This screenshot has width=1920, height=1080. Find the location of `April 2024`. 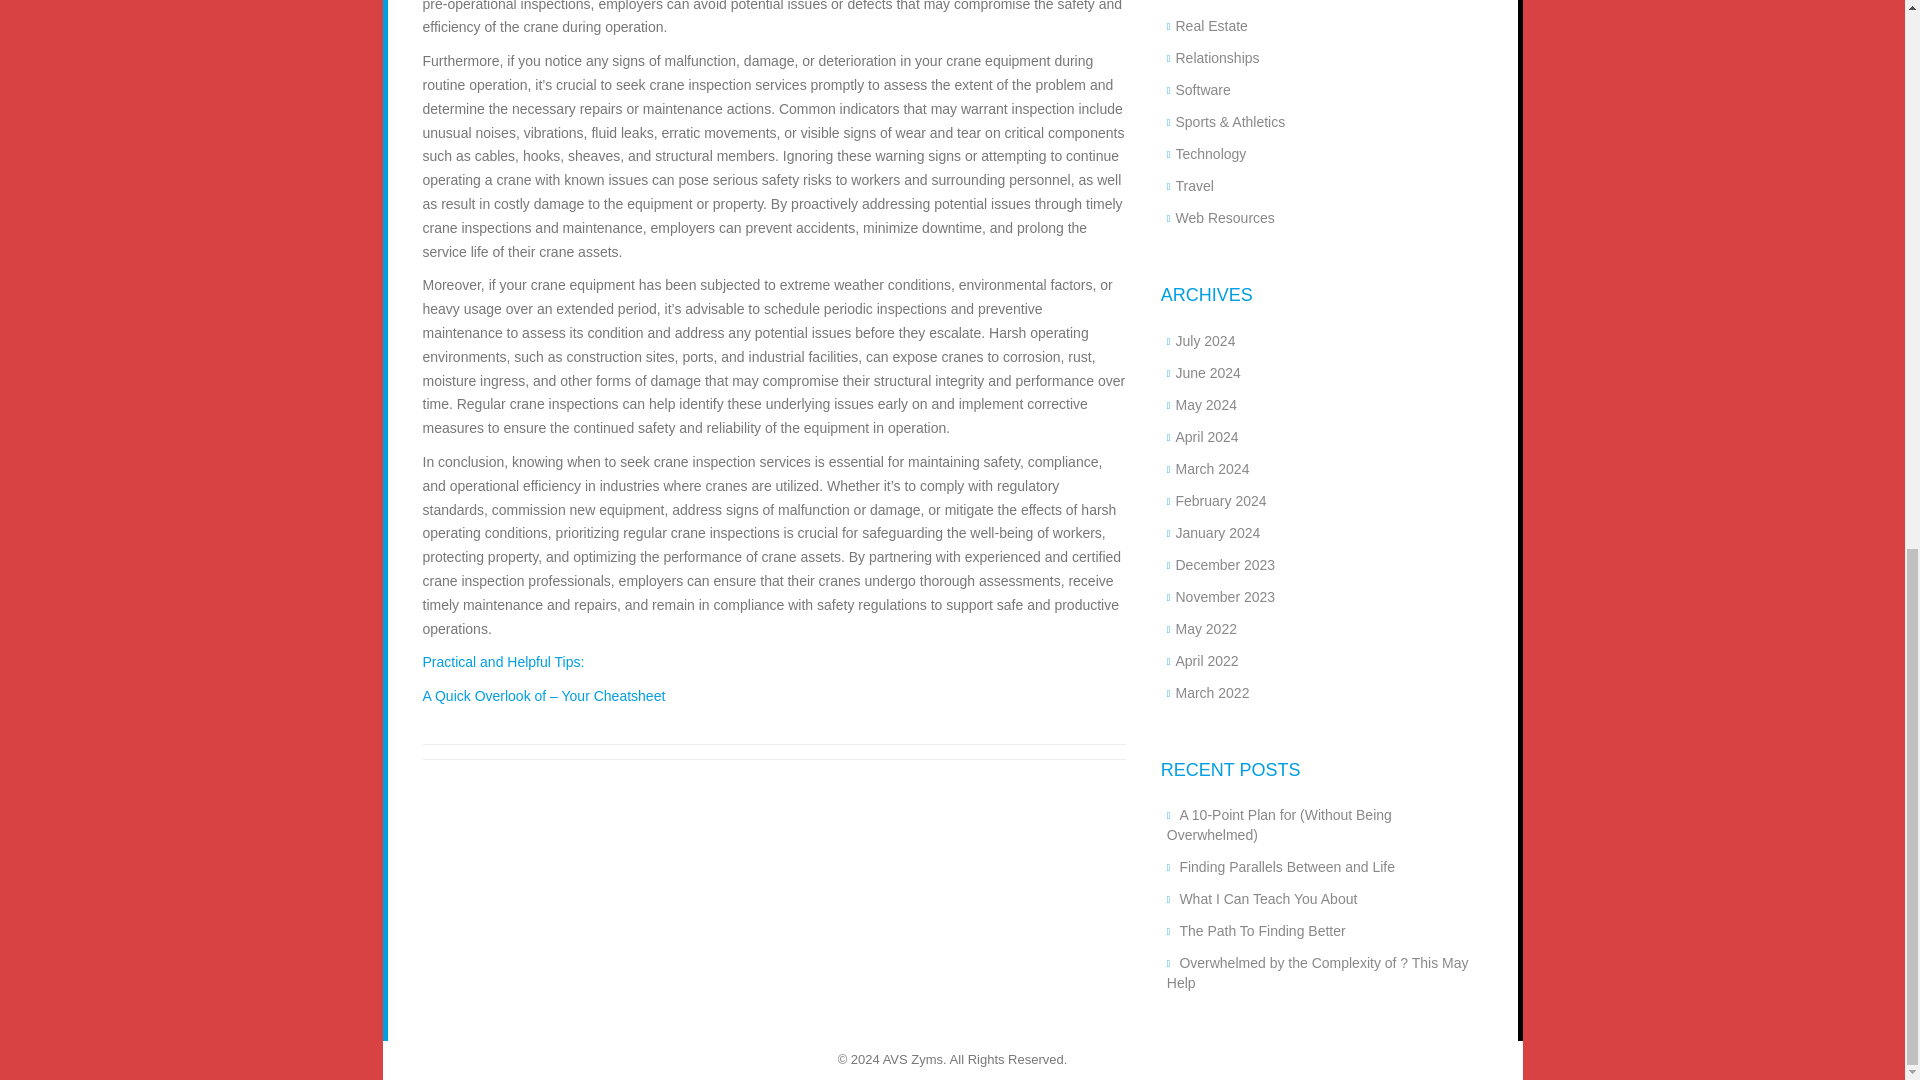

April 2024 is located at coordinates (1206, 436).